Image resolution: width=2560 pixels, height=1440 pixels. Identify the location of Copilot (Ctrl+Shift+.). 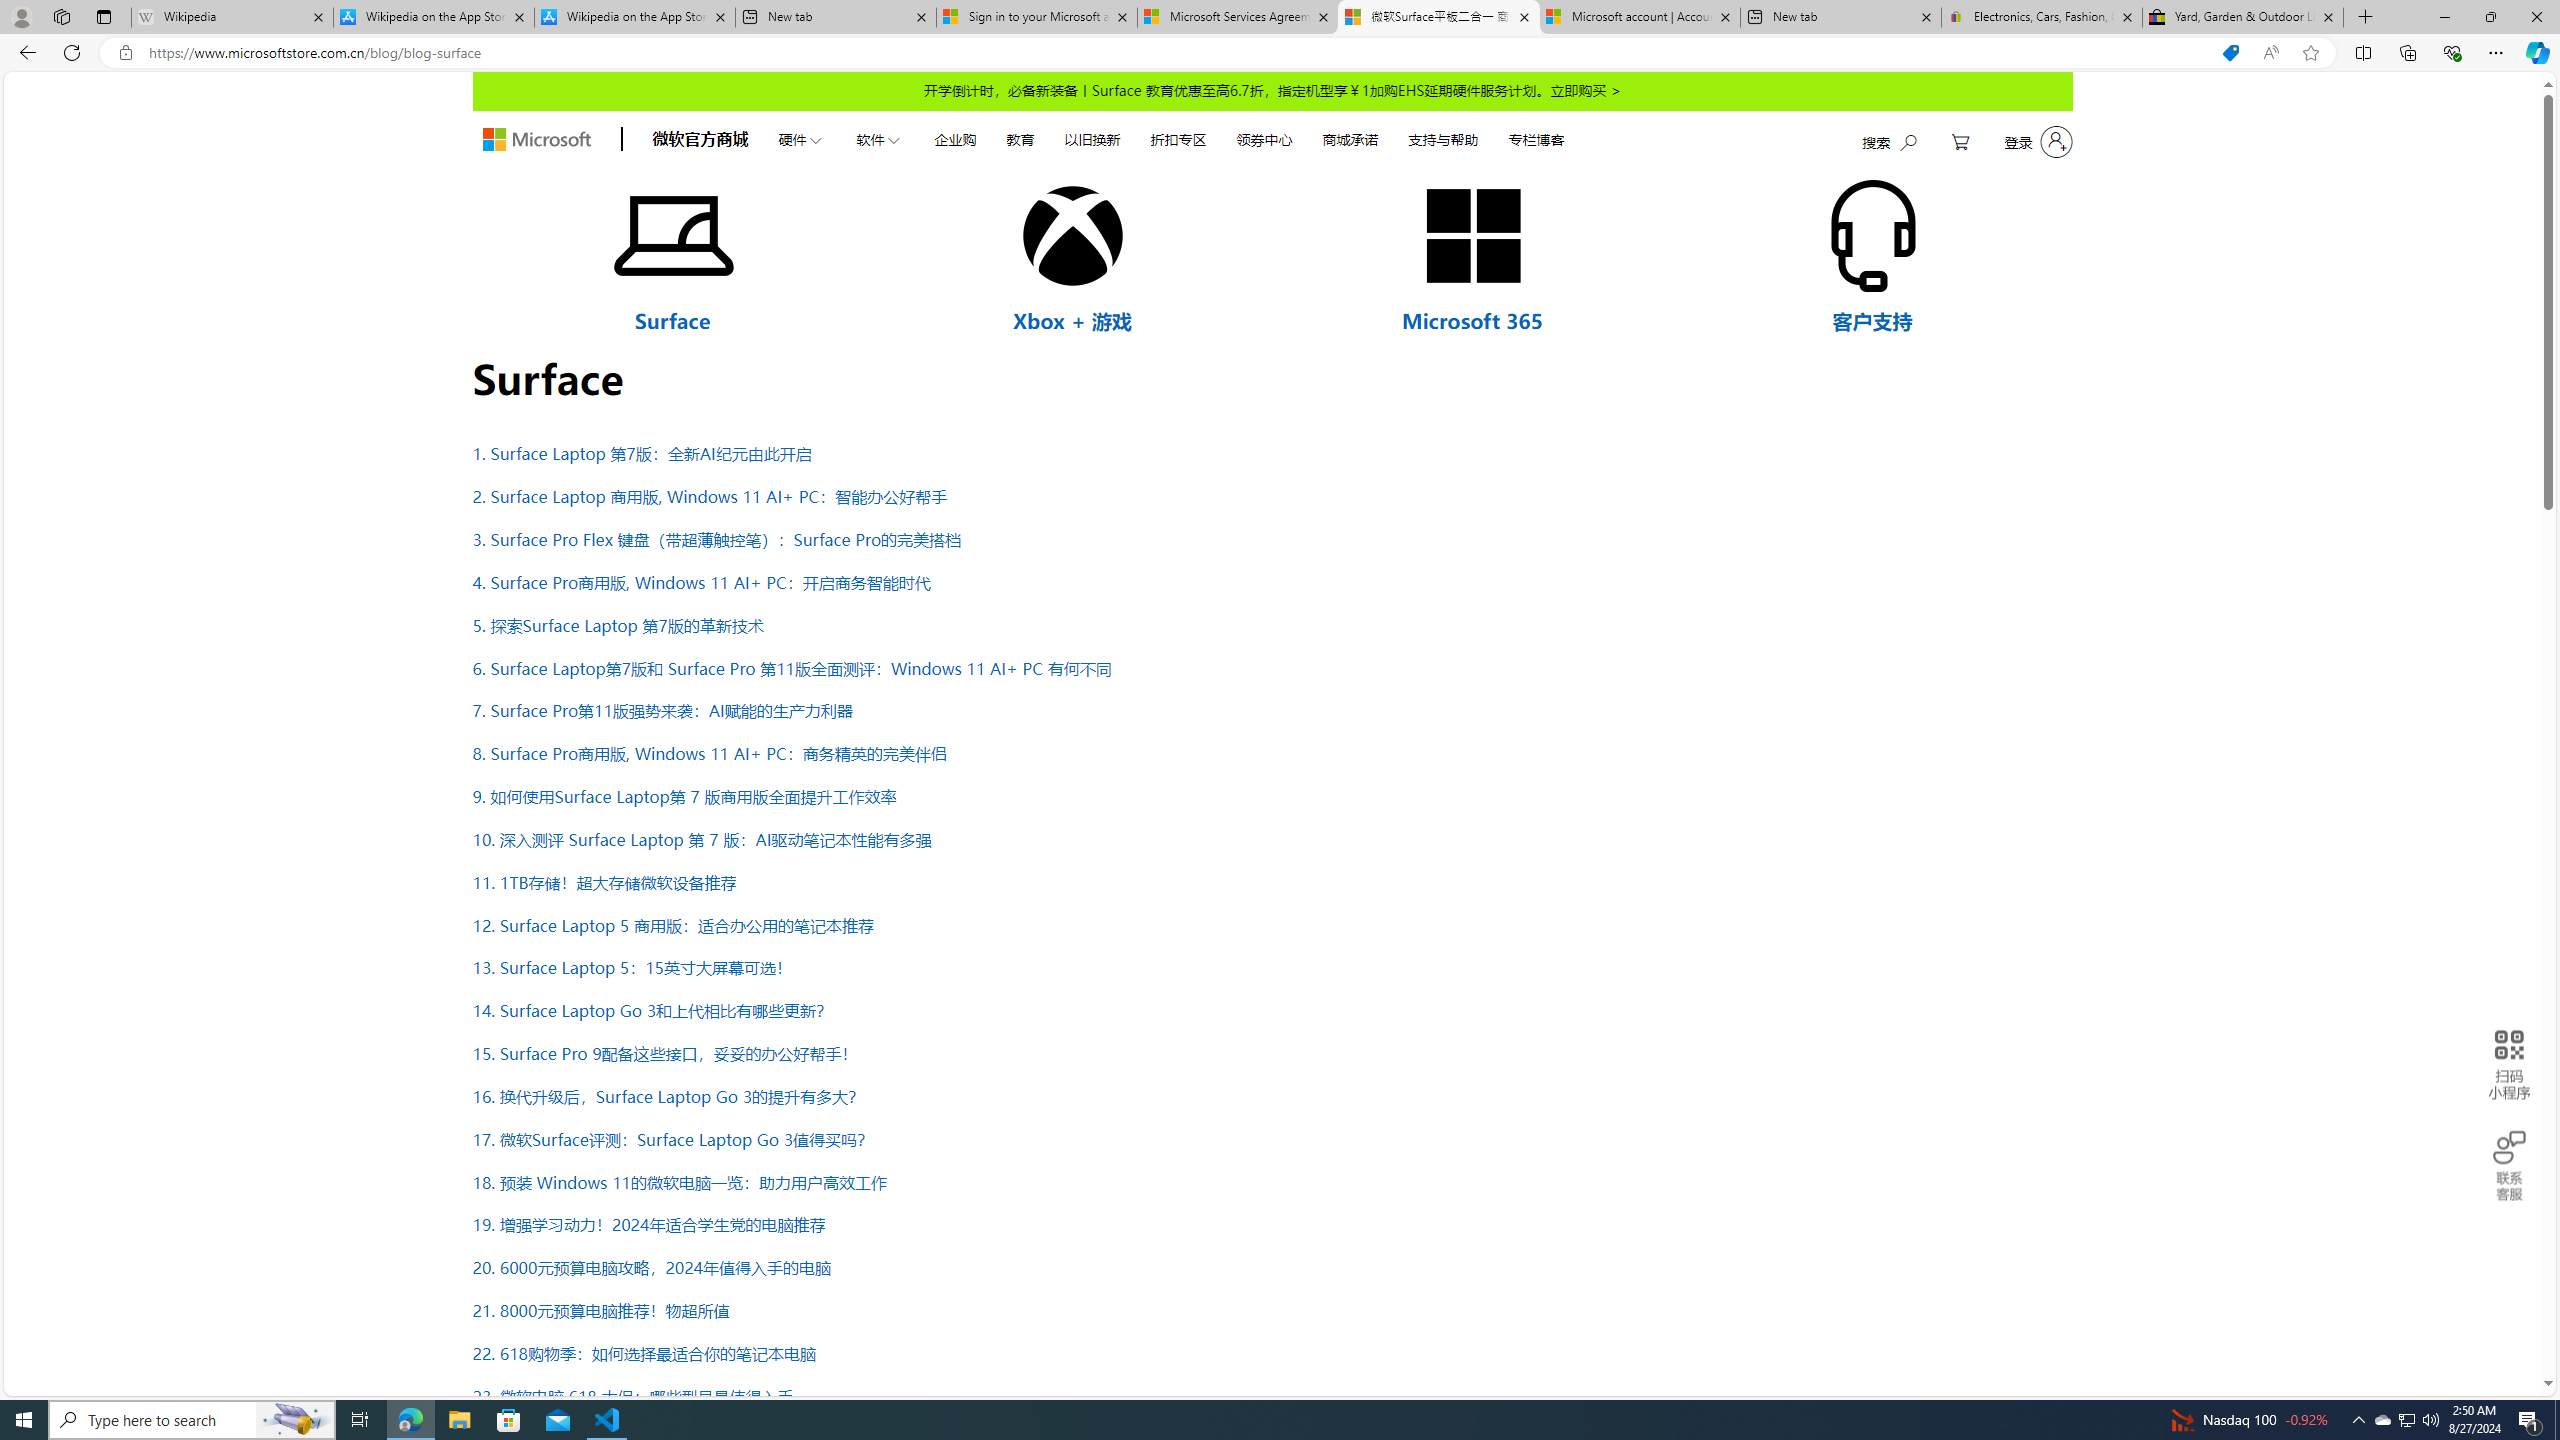
(2536, 52).